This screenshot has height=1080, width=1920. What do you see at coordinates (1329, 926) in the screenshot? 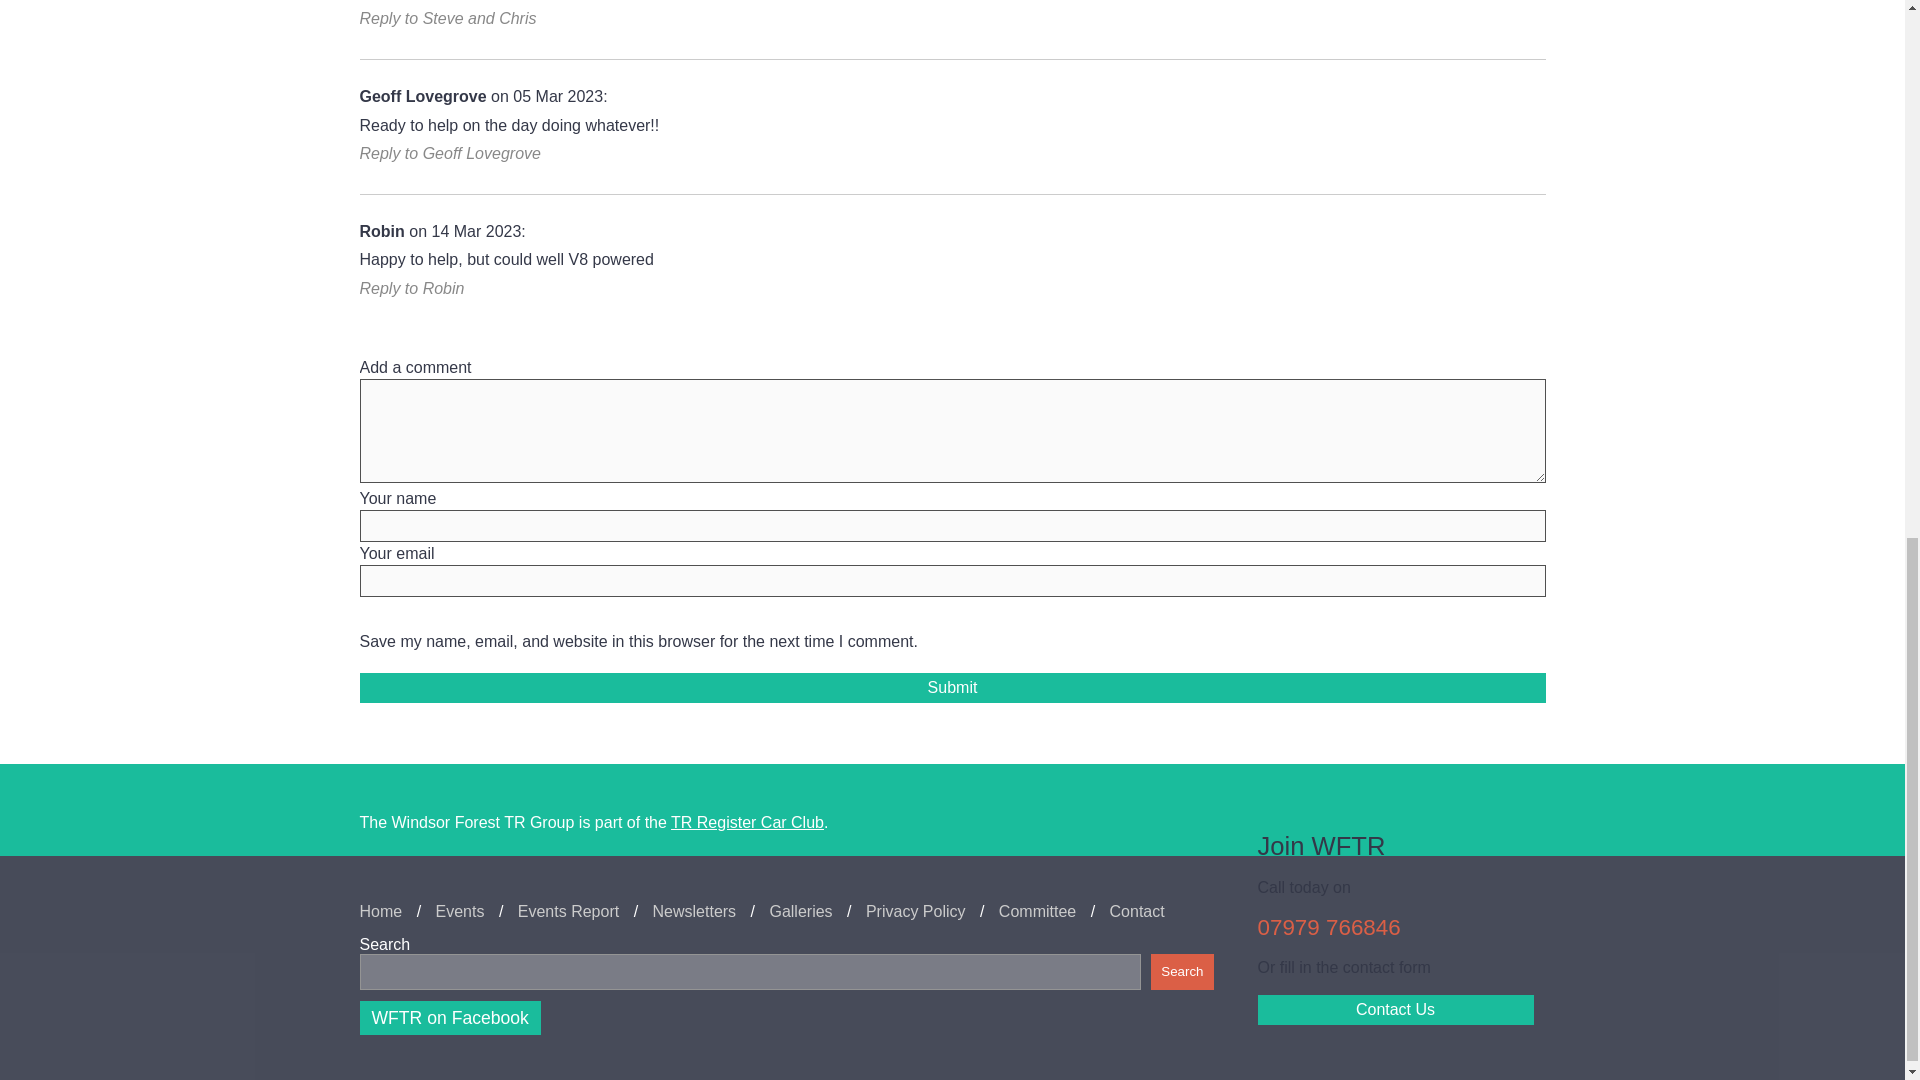
I see `07979 766846` at bounding box center [1329, 926].